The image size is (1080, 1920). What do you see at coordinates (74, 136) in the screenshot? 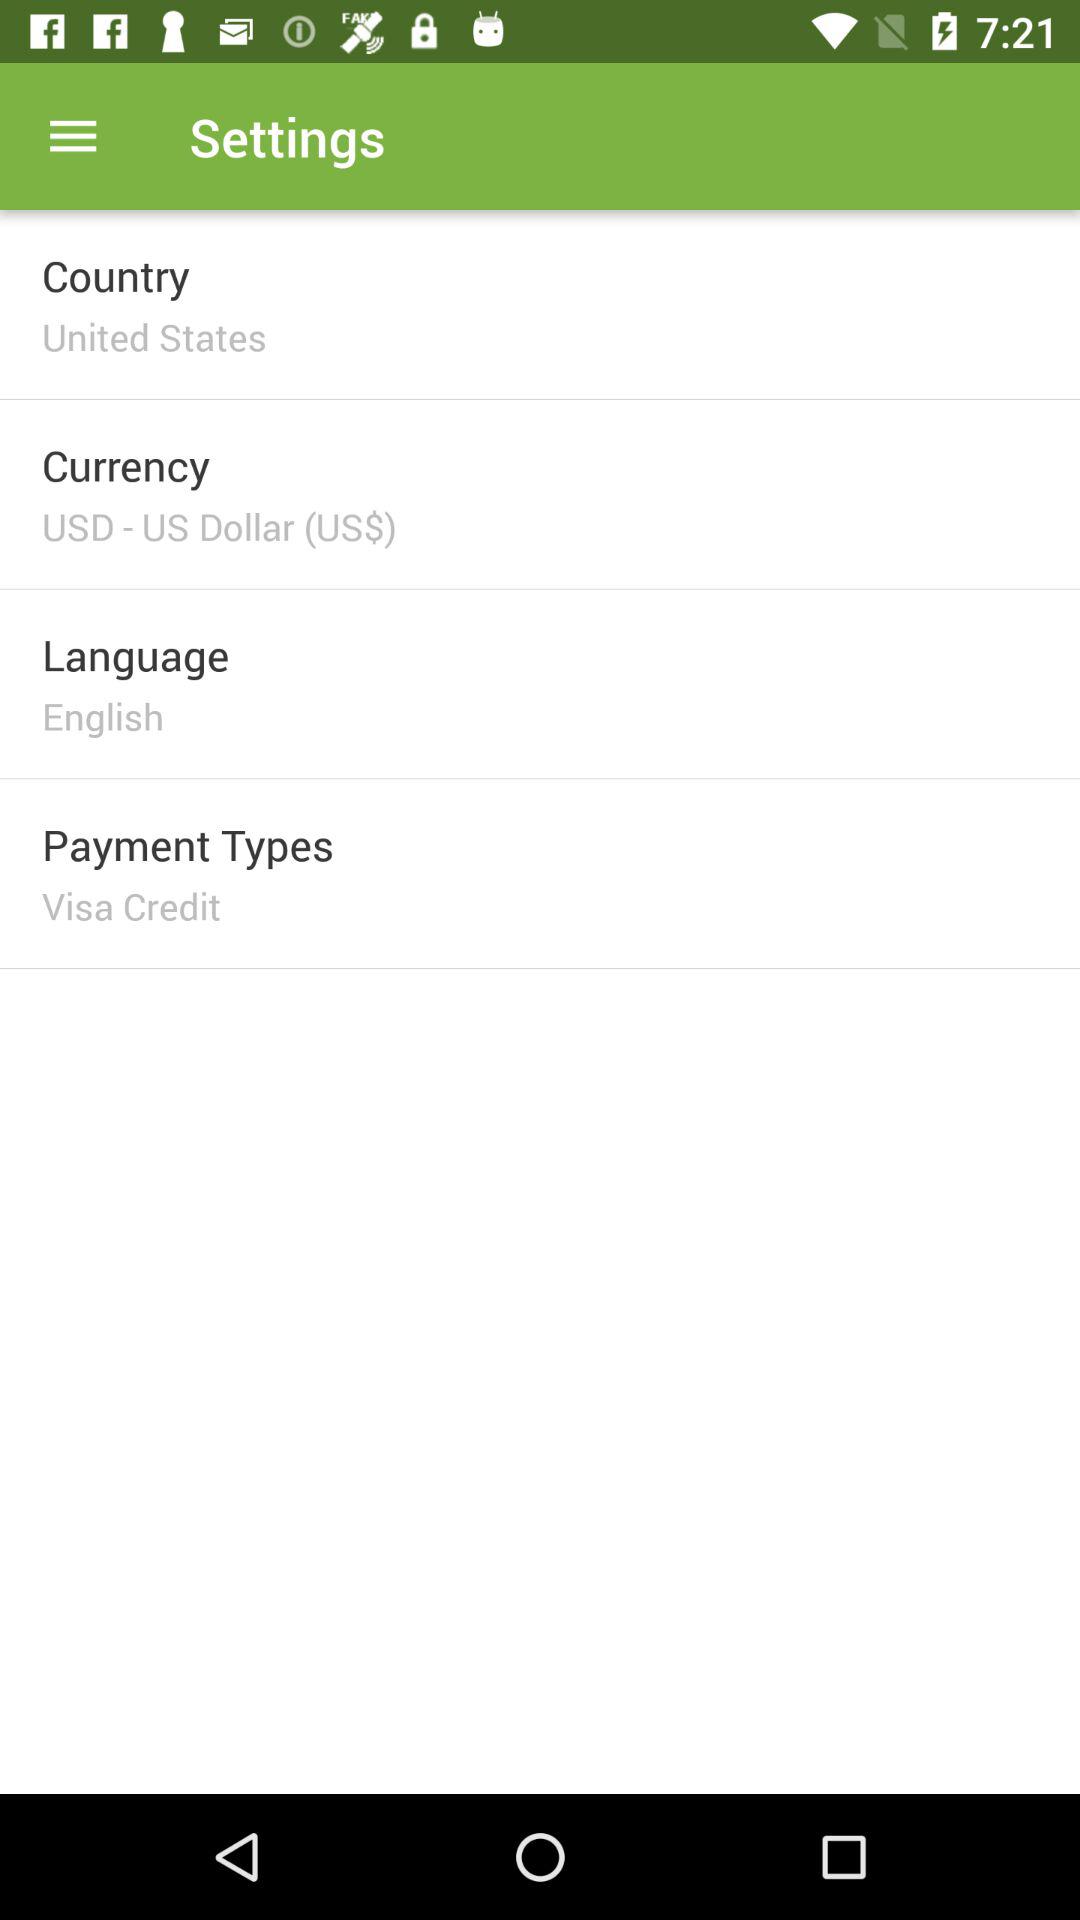
I see `options menu` at bounding box center [74, 136].